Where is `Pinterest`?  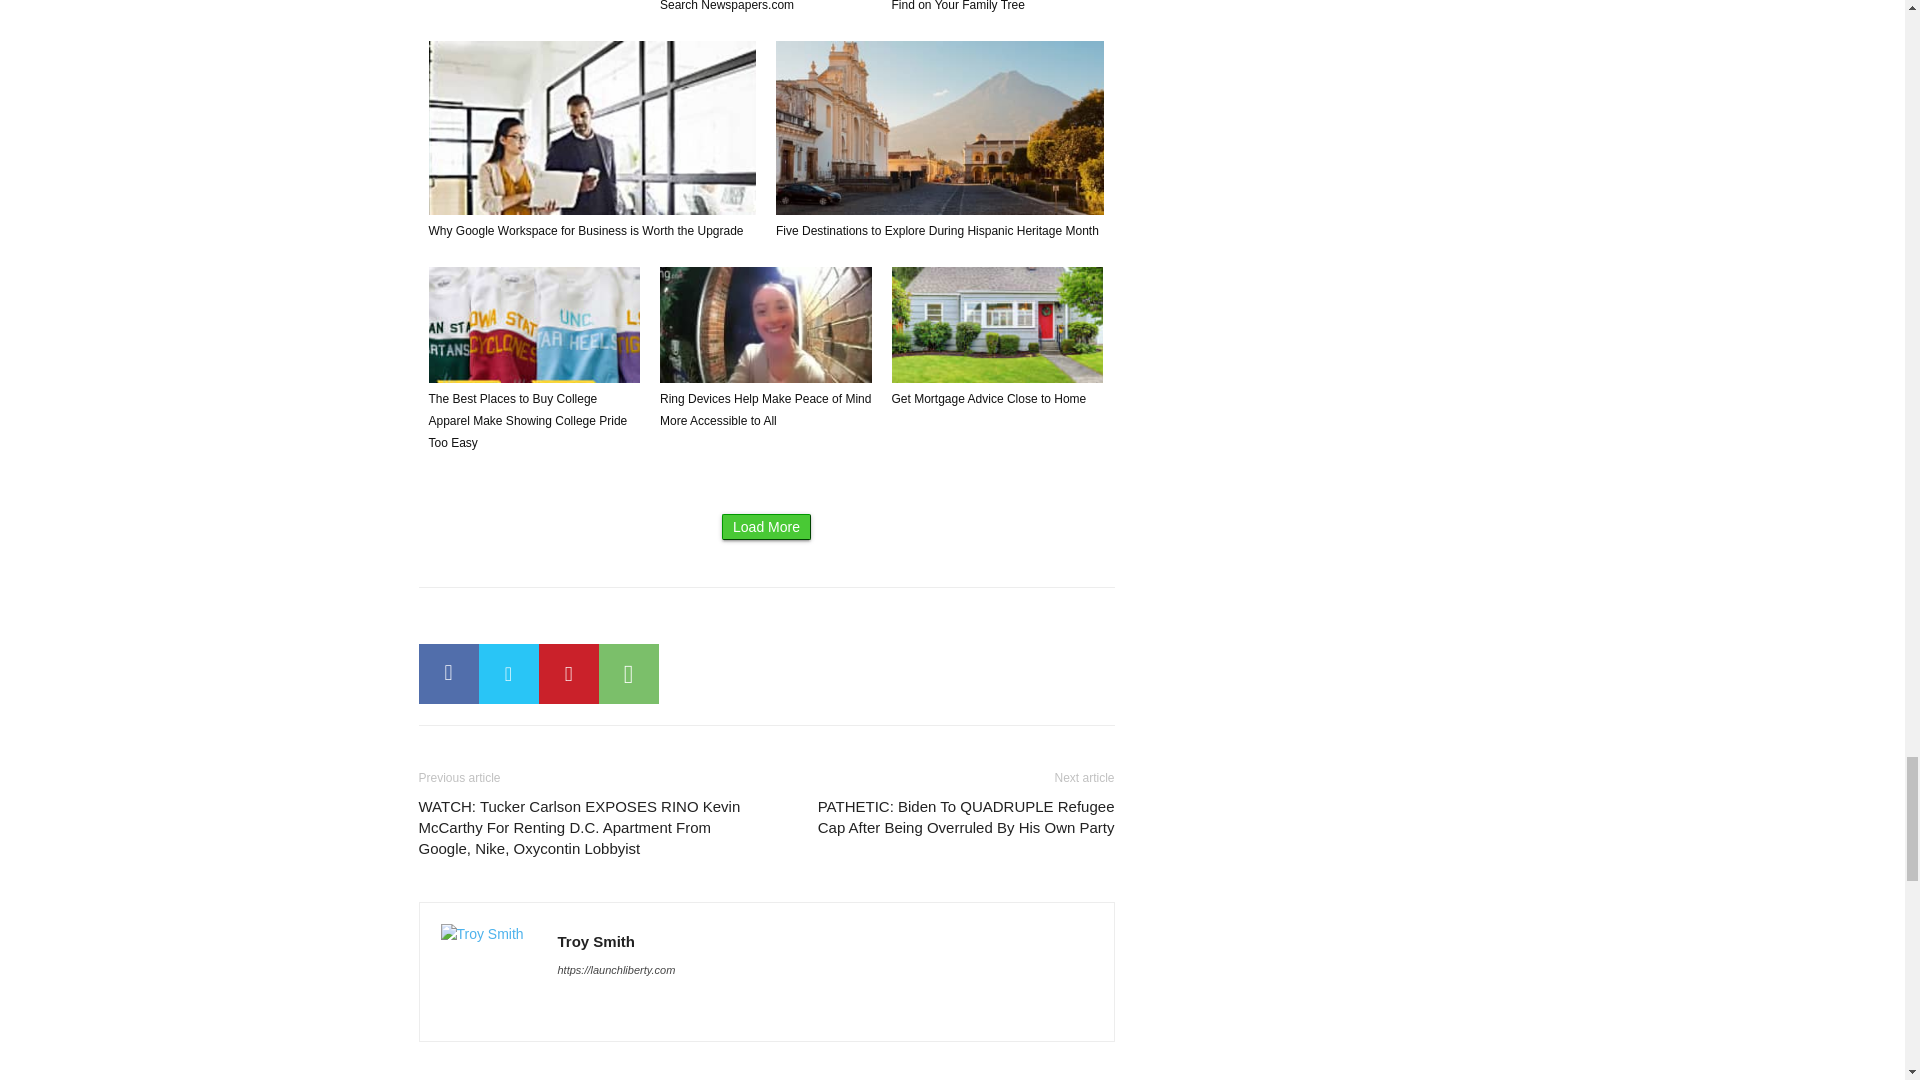 Pinterest is located at coordinates (567, 674).